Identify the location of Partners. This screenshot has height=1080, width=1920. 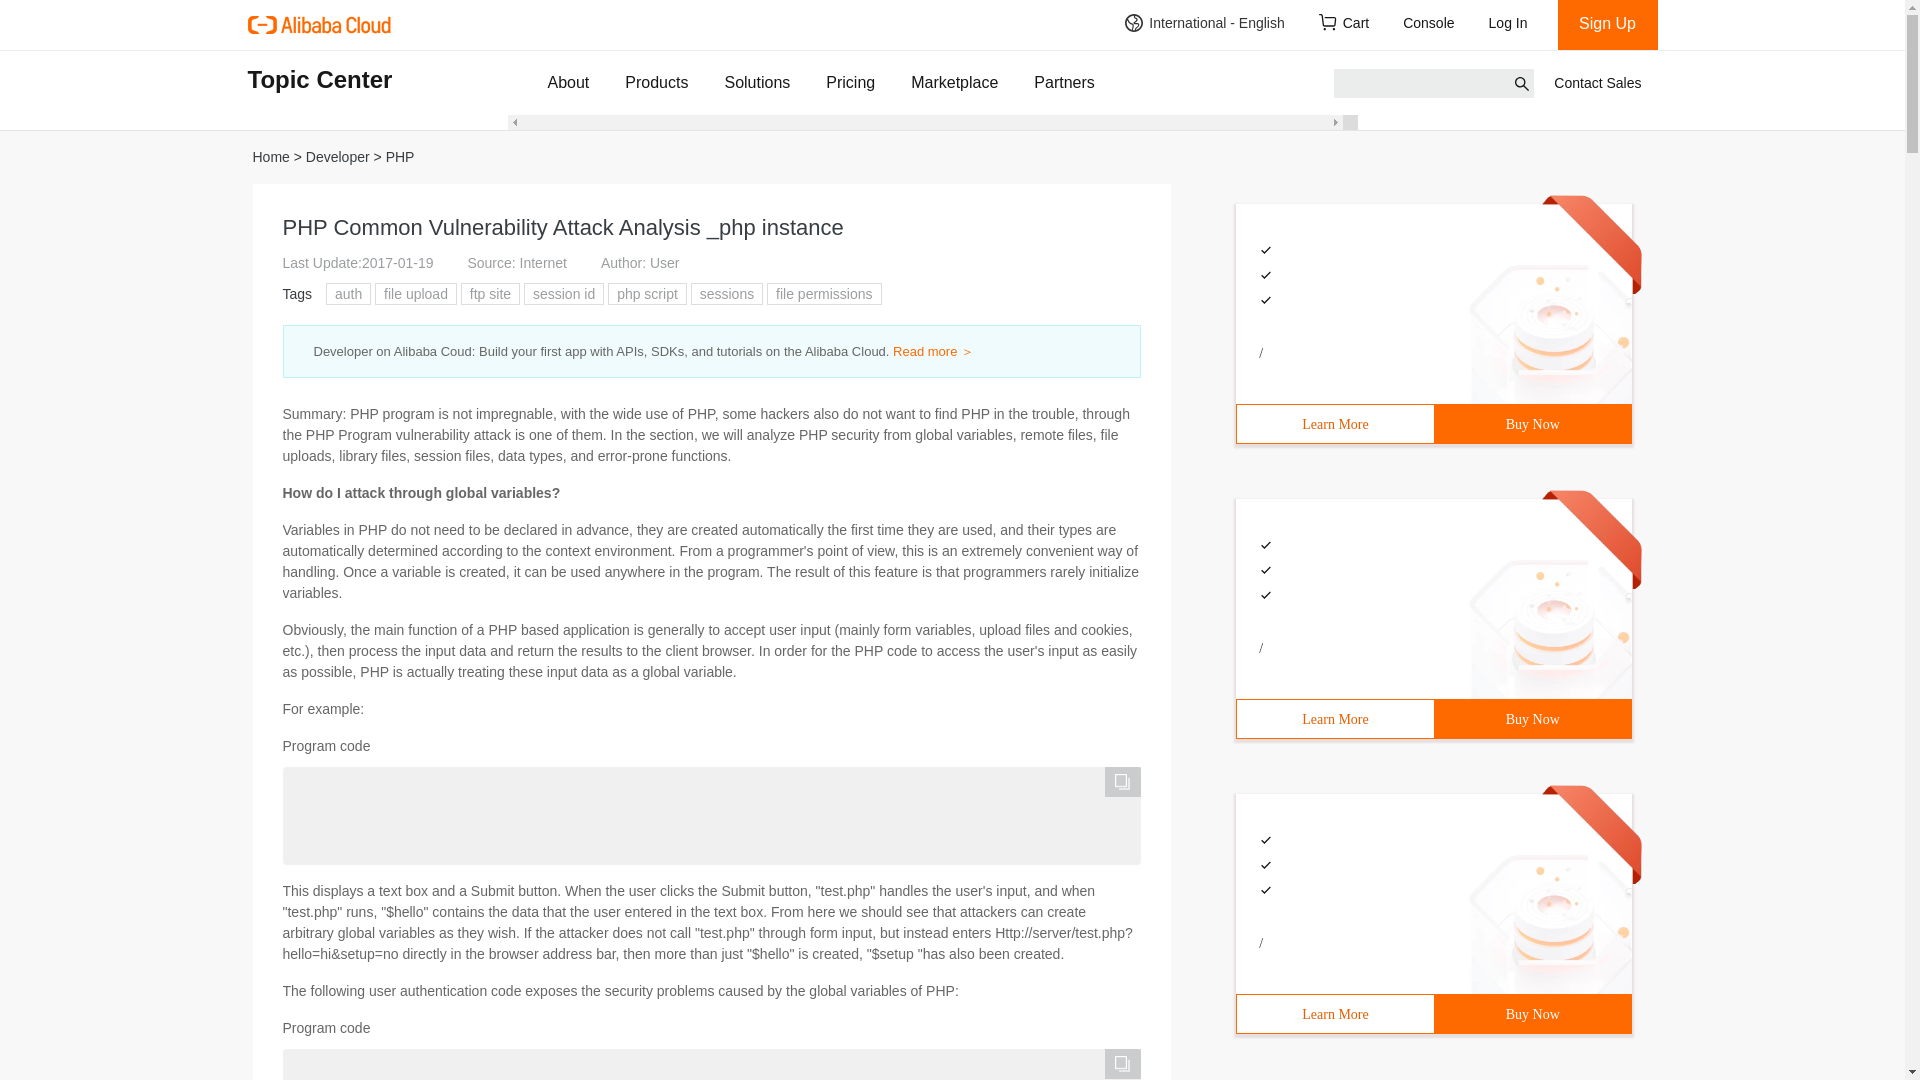
(1064, 82).